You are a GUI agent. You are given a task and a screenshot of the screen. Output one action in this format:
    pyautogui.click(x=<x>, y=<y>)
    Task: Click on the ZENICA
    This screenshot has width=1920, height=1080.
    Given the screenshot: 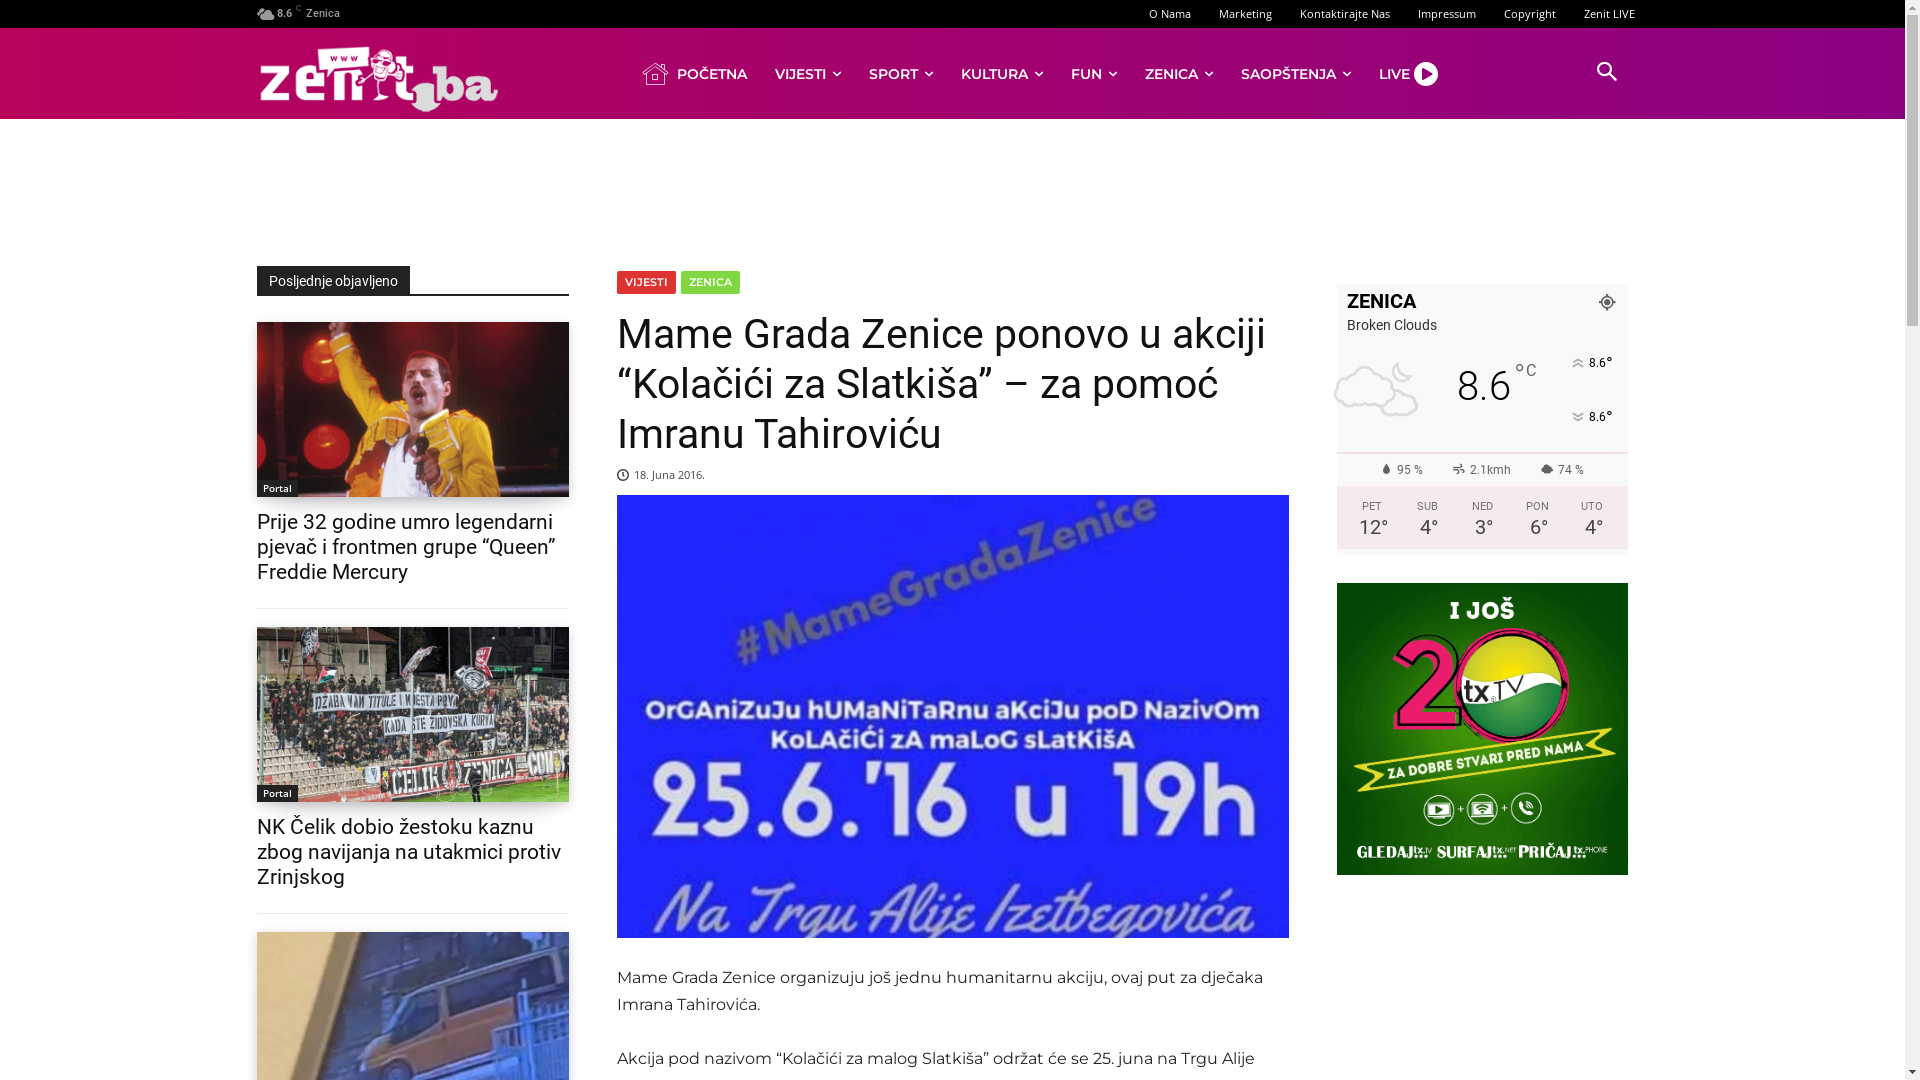 What is the action you would take?
    pyautogui.click(x=1179, y=74)
    